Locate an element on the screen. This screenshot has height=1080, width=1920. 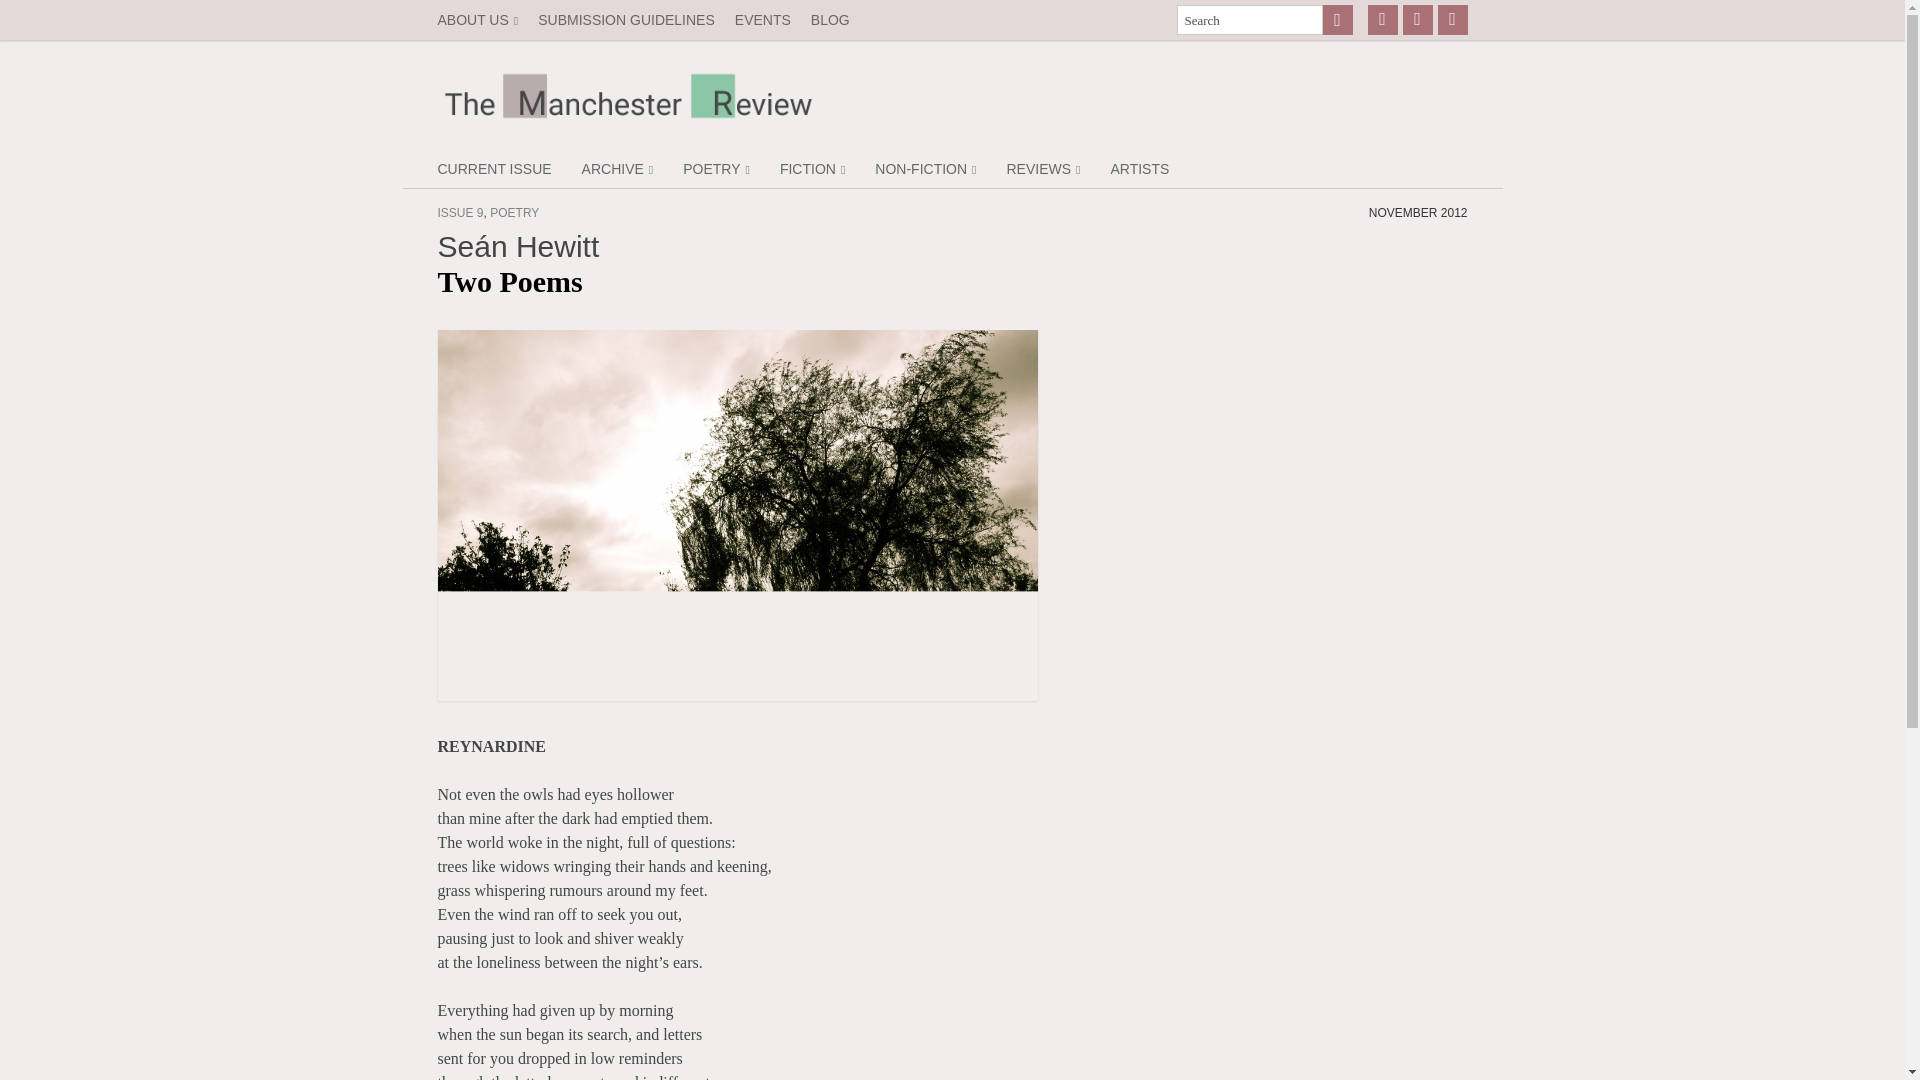
Go is located at coordinates (1336, 20).